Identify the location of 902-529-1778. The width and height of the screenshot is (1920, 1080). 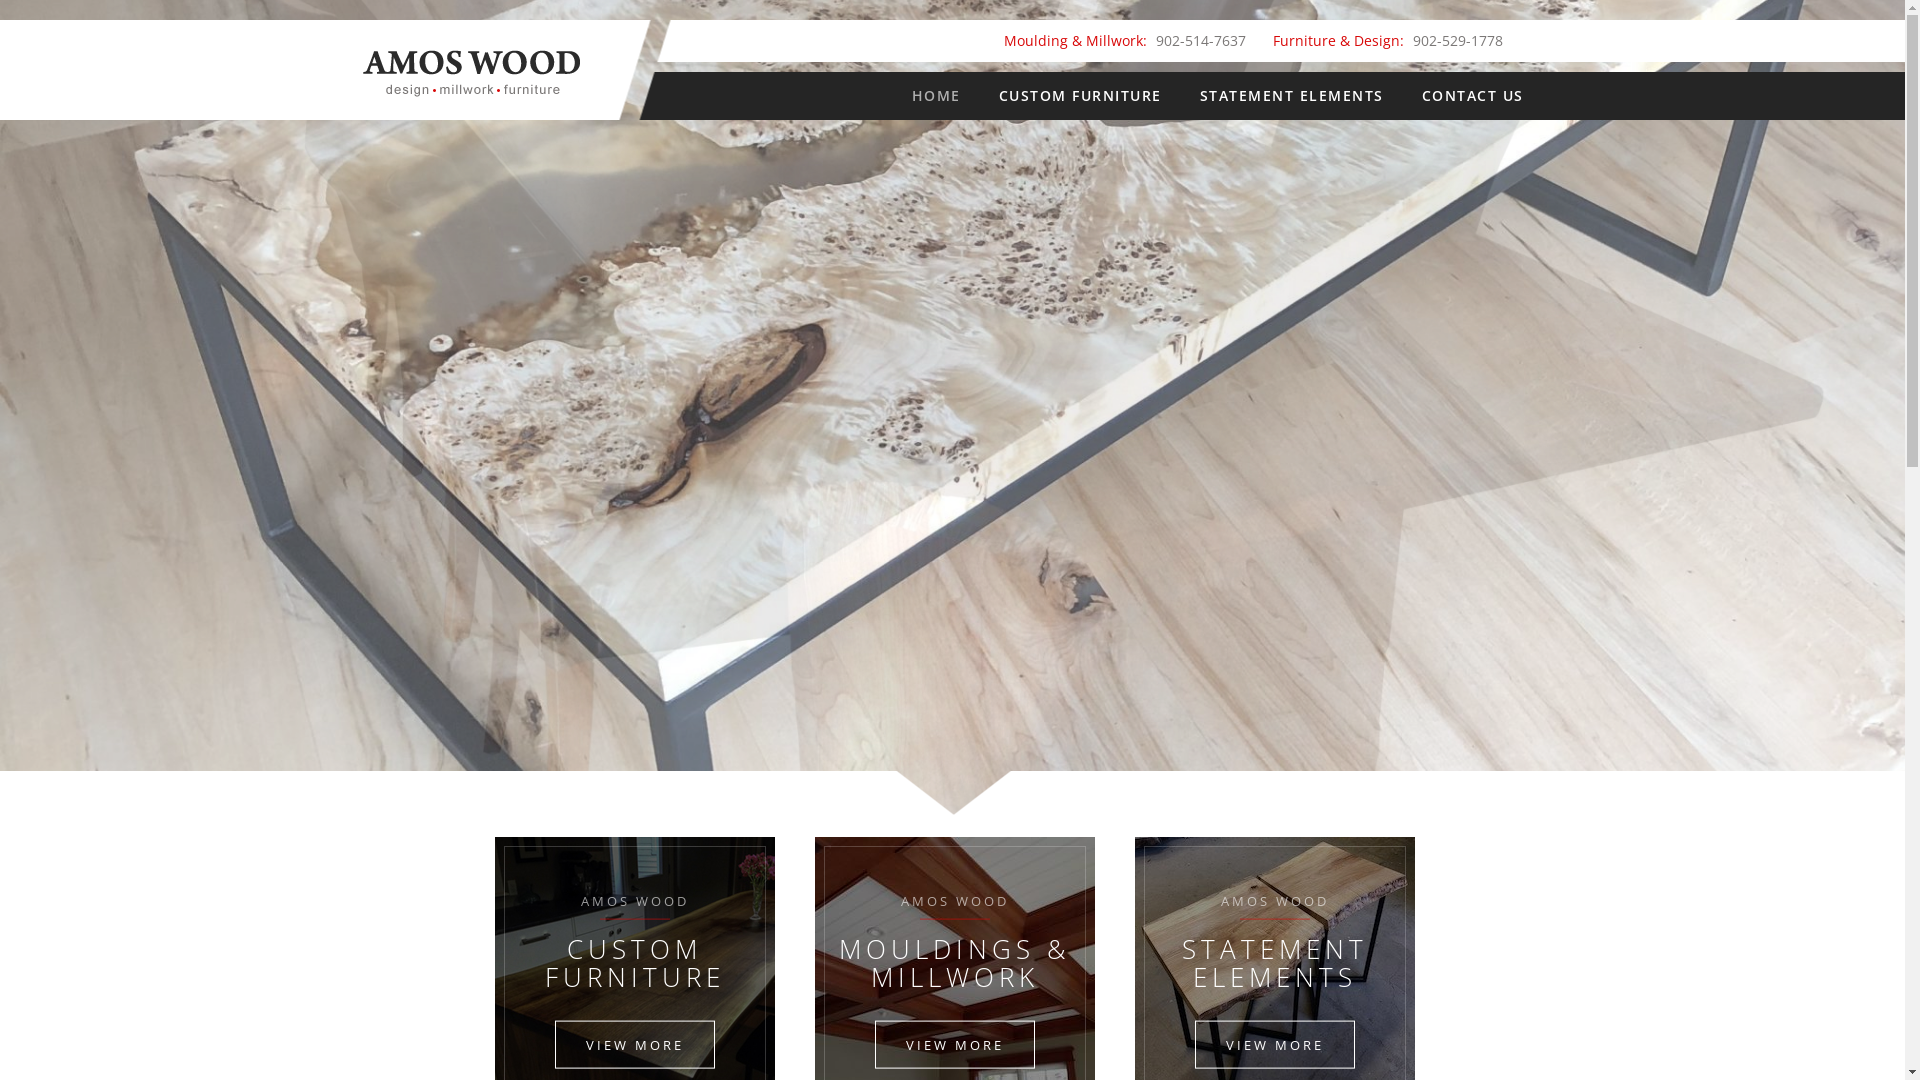
(1457, 40).